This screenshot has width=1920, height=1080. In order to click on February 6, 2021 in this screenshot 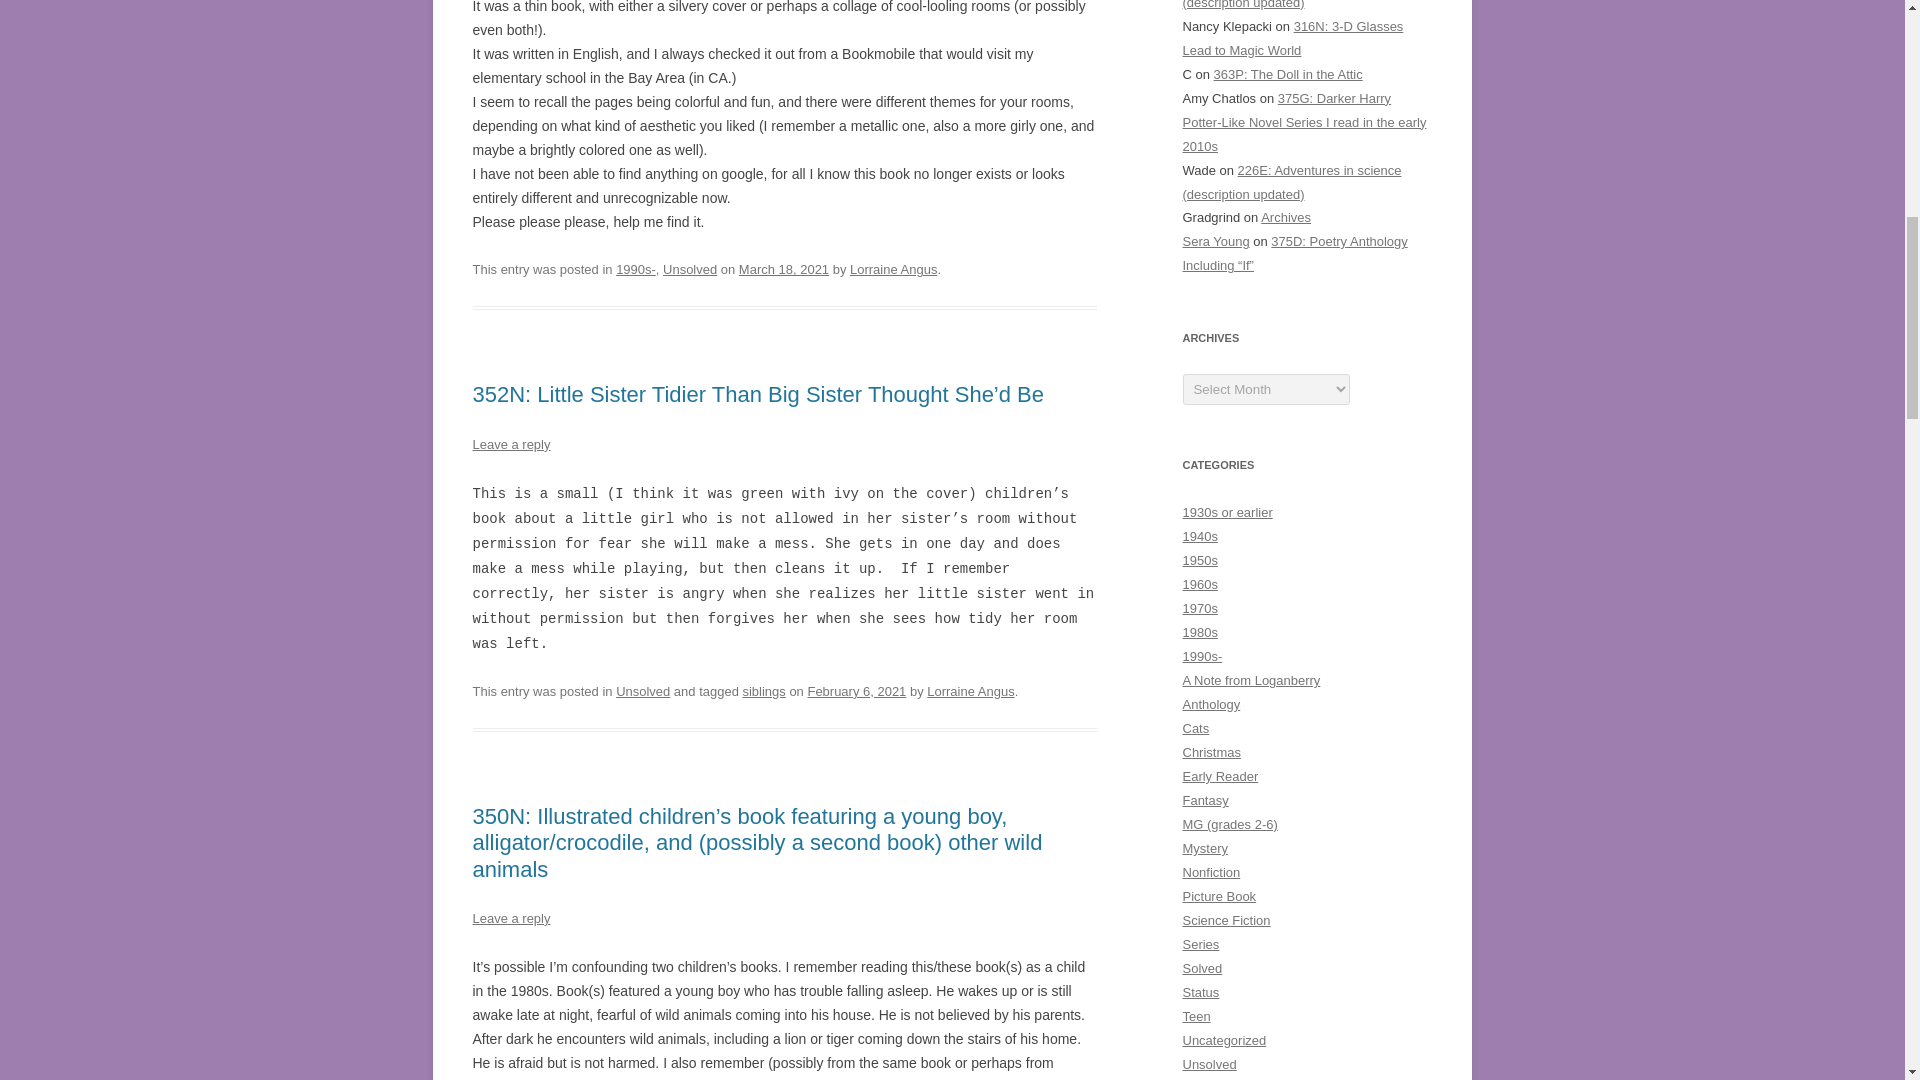, I will do `click(856, 690)`.